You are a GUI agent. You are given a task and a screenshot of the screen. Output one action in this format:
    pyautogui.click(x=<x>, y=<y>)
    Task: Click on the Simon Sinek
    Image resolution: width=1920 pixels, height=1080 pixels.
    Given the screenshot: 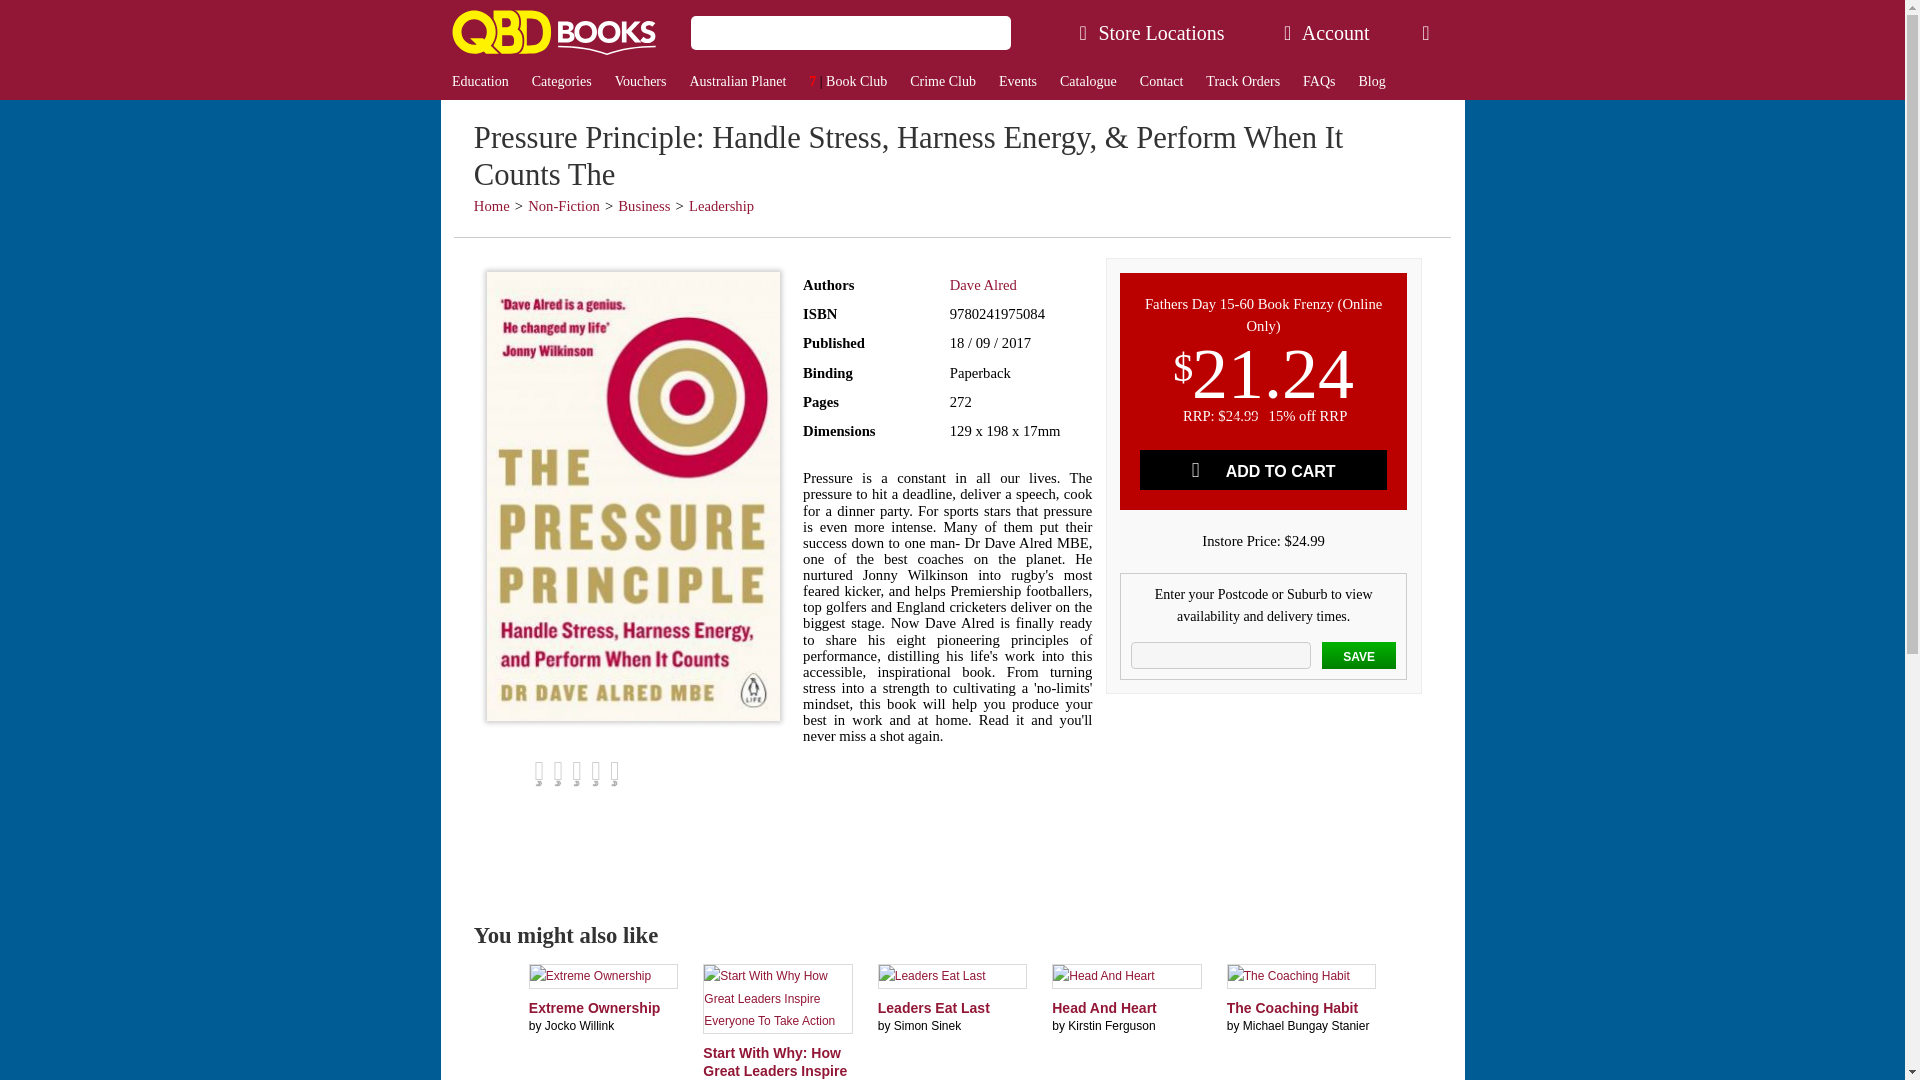 What is the action you would take?
    pyautogui.click(x=928, y=1026)
    